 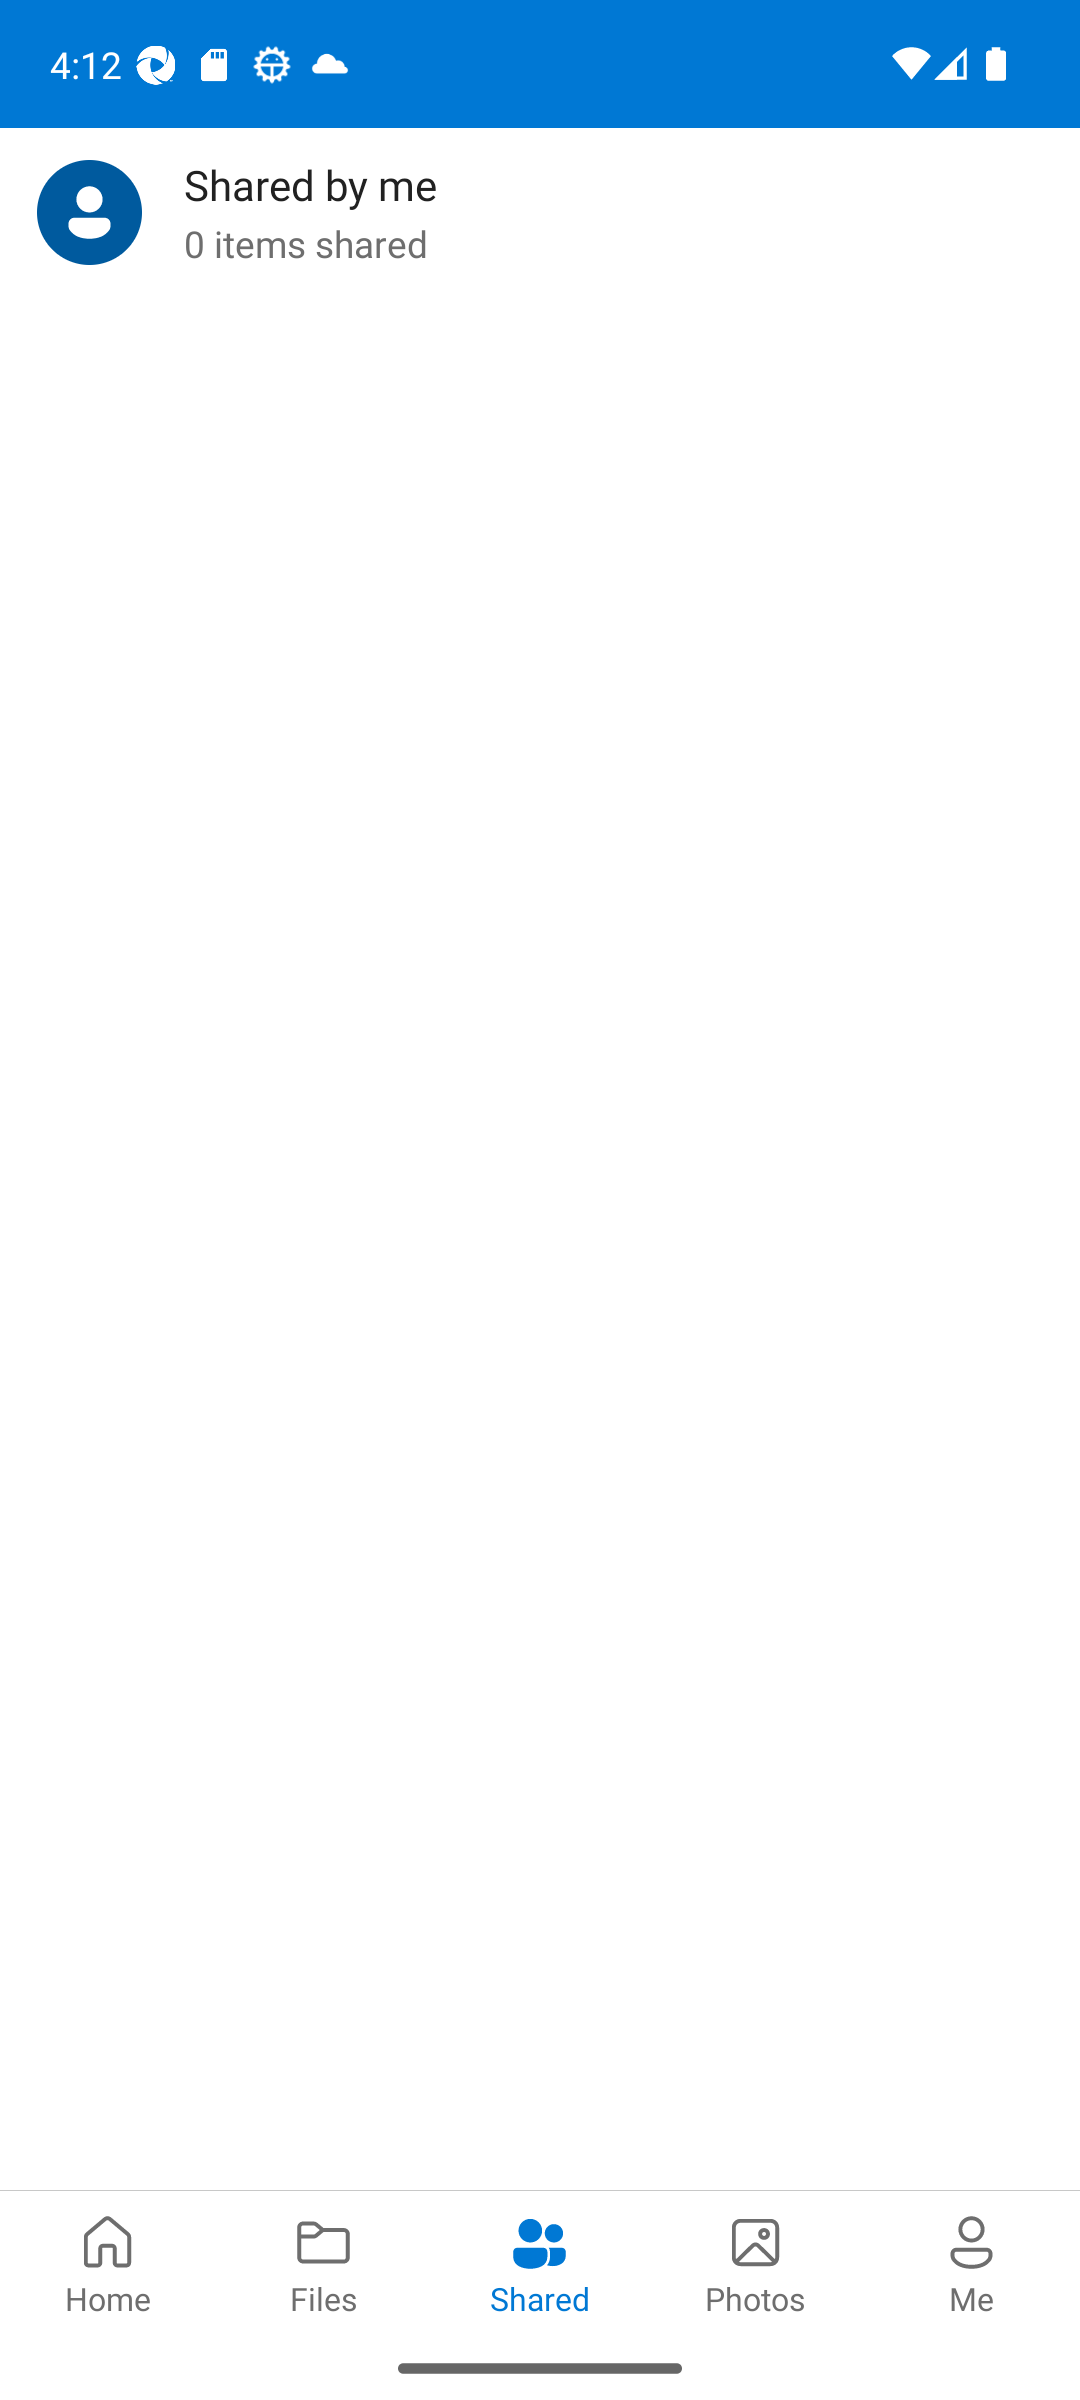 I want to click on 0 Shared by me 0 items shared, so click(x=540, y=212).